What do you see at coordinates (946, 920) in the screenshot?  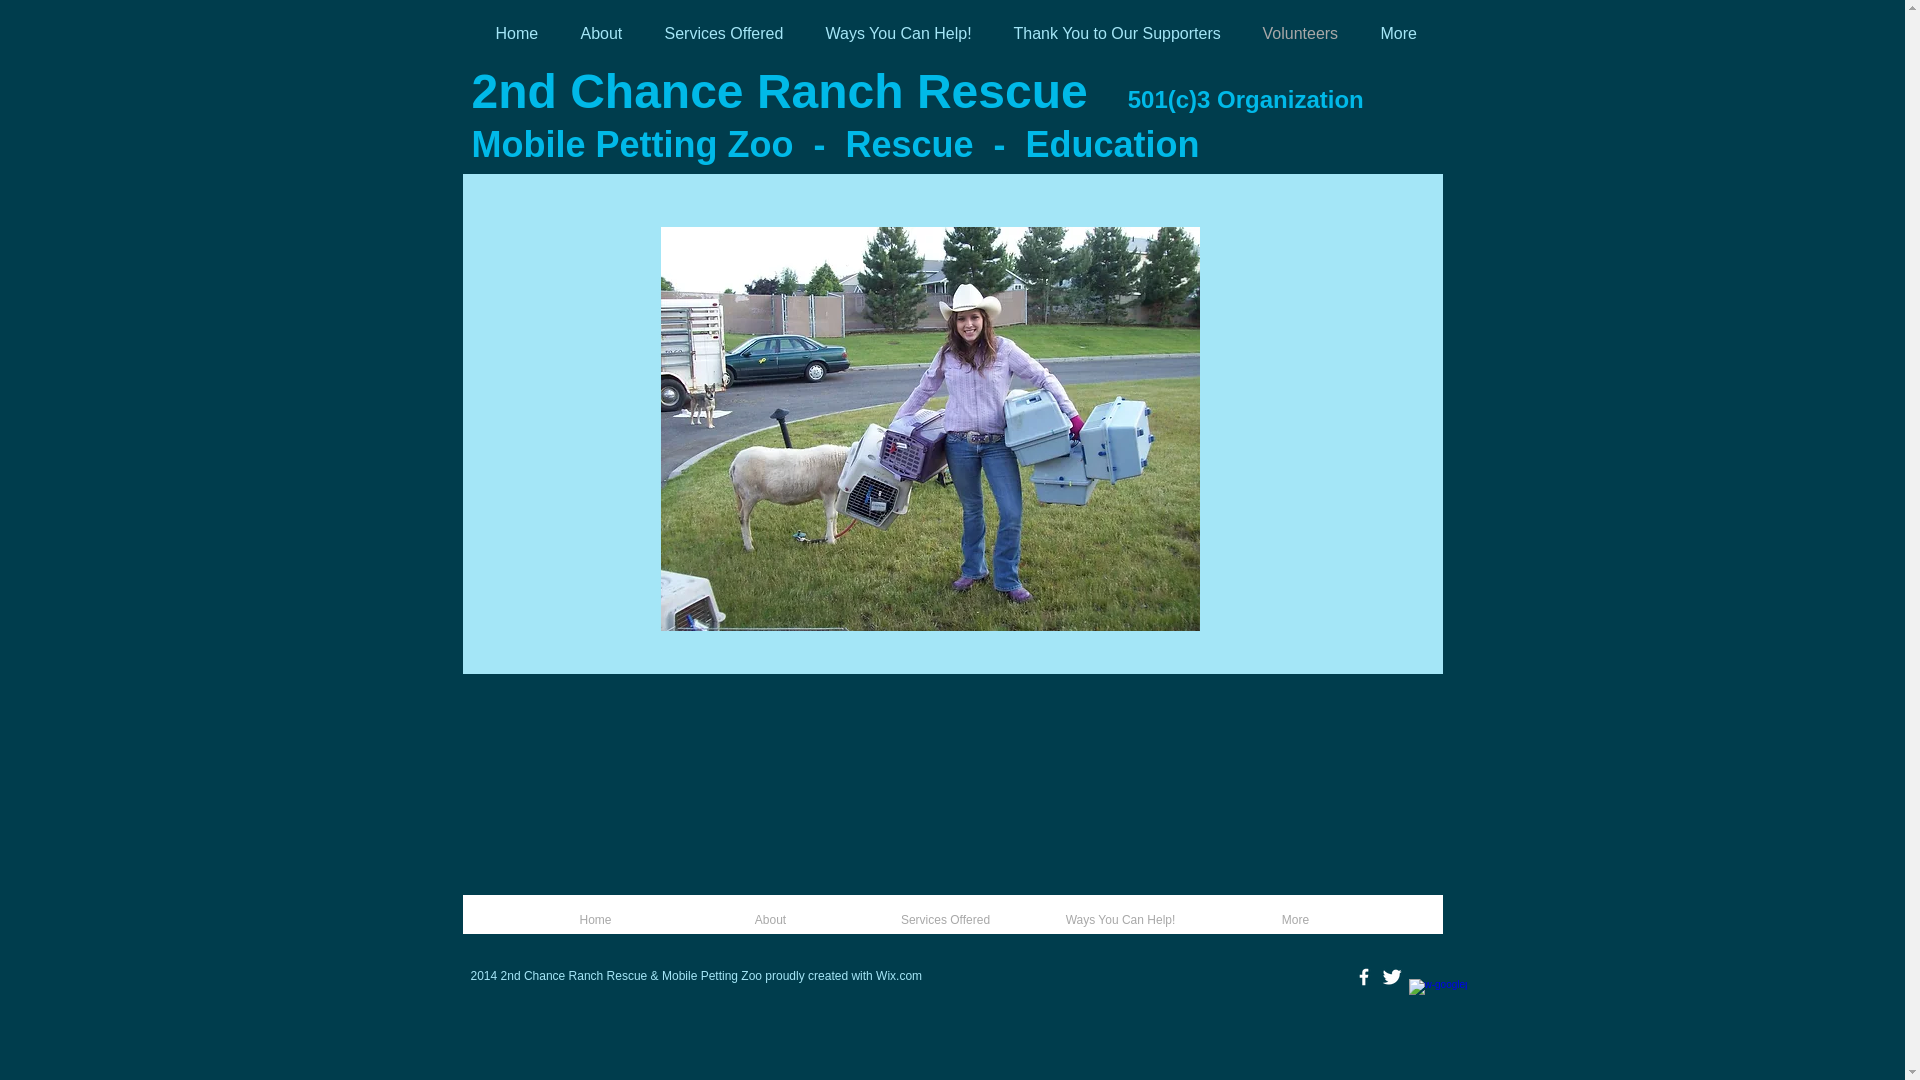 I see `Services Offered` at bounding box center [946, 920].